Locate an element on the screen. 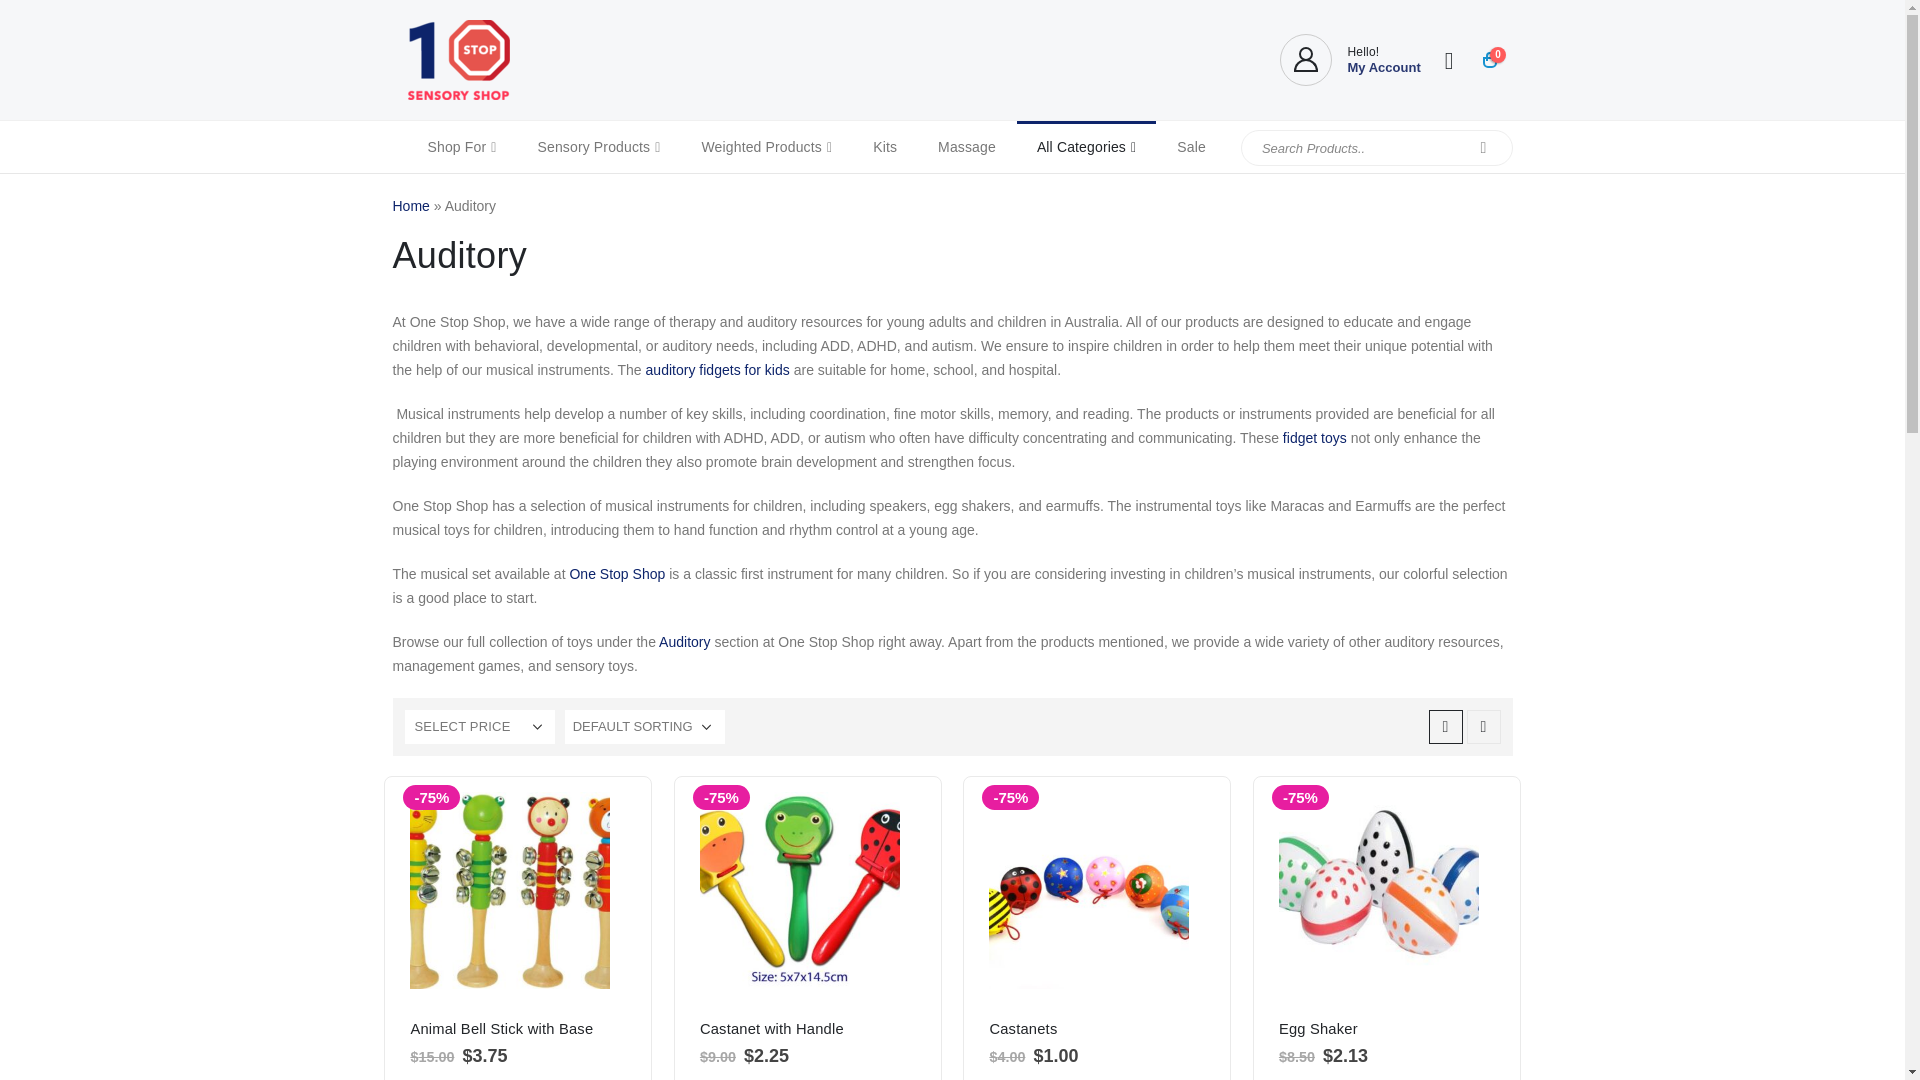  Massage is located at coordinates (966, 146).